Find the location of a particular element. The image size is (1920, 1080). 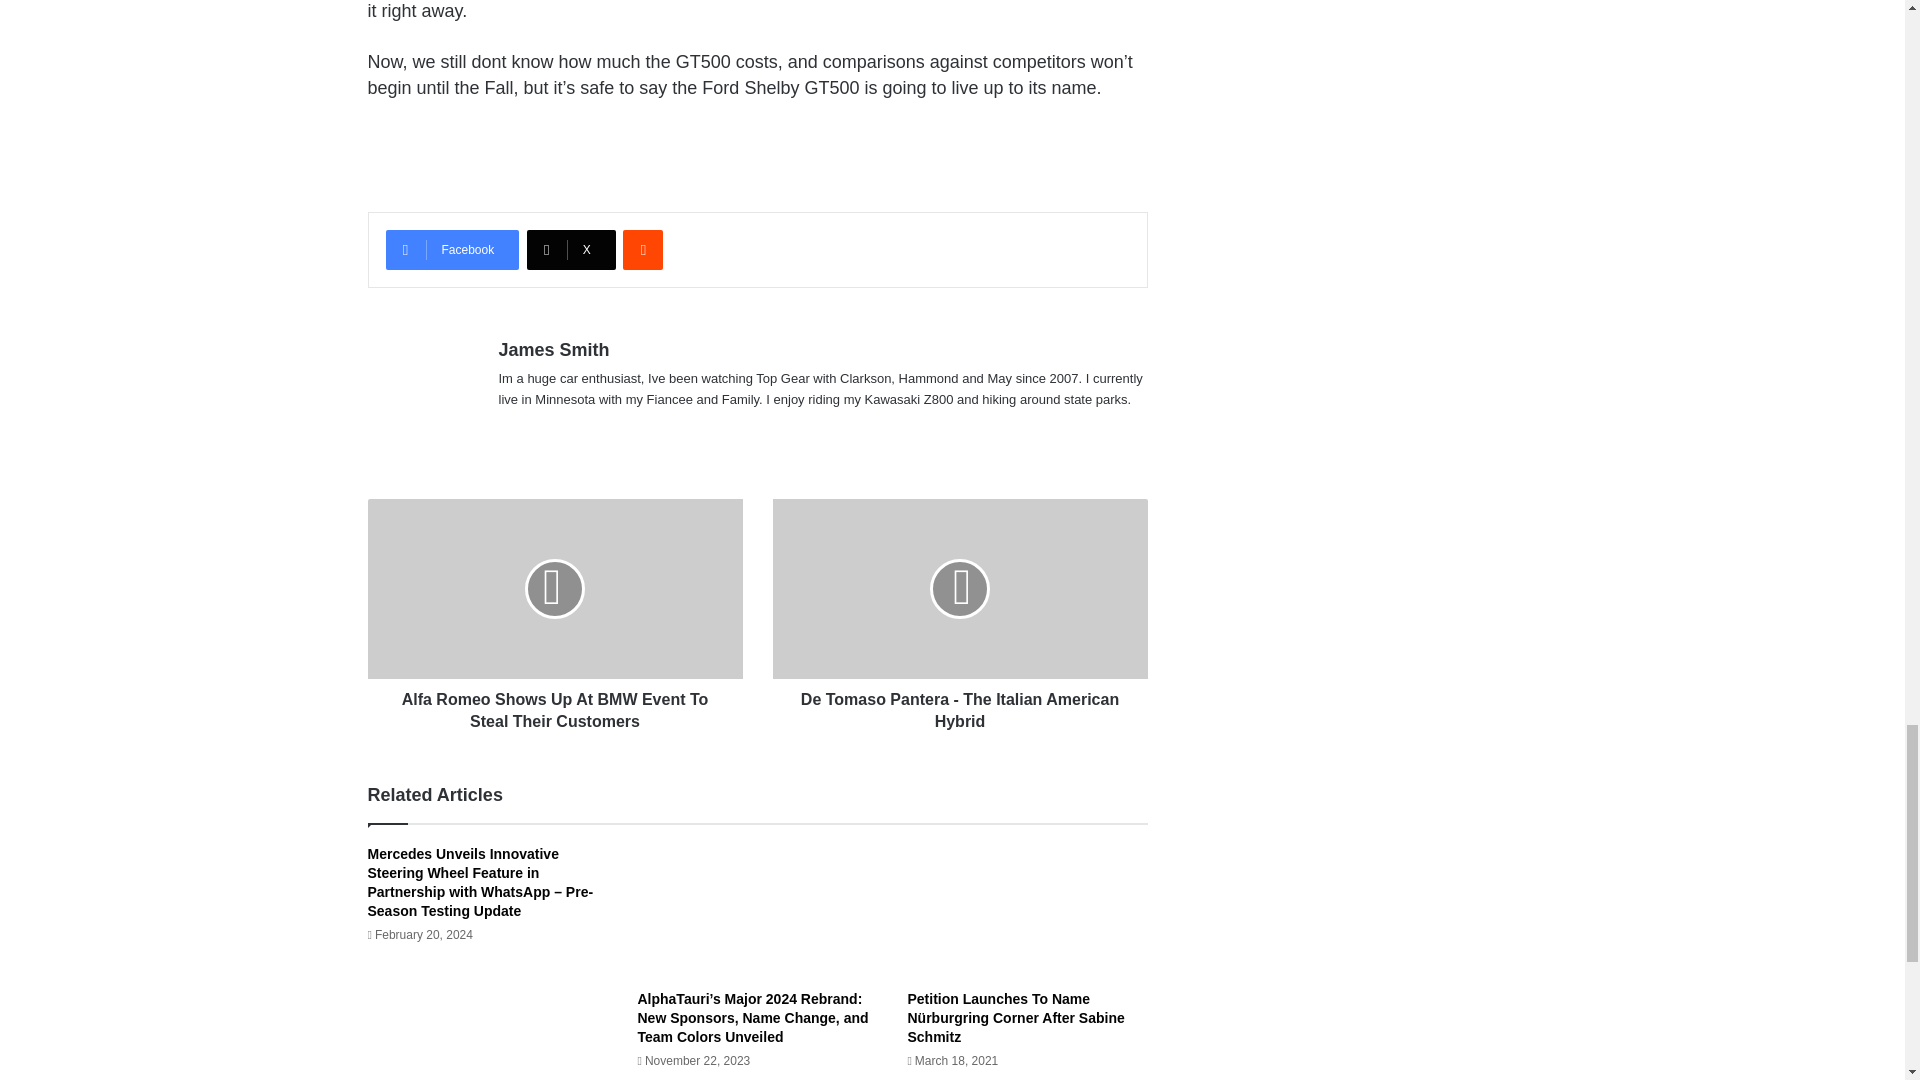

Facebook is located at coordinates (452, 250).